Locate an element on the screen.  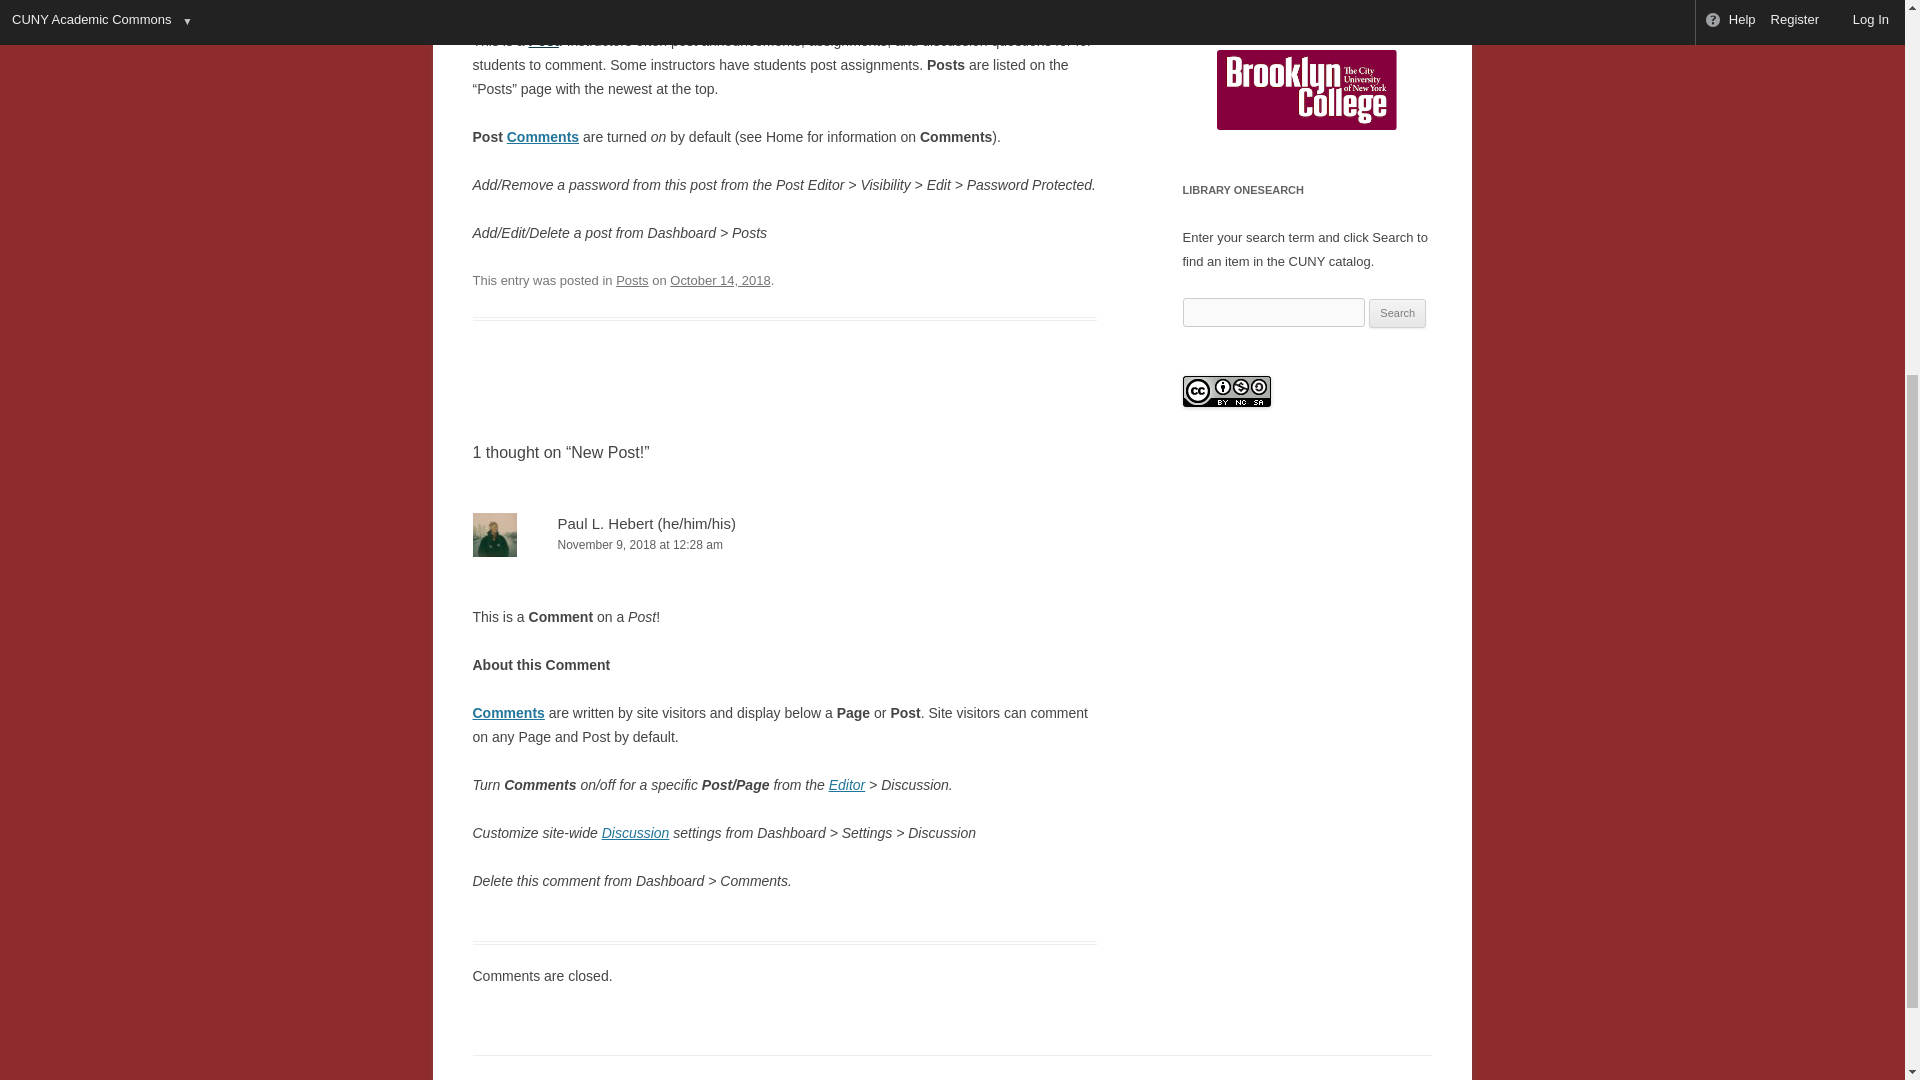
October 14, 2018 is located at coordinates (720, 280).